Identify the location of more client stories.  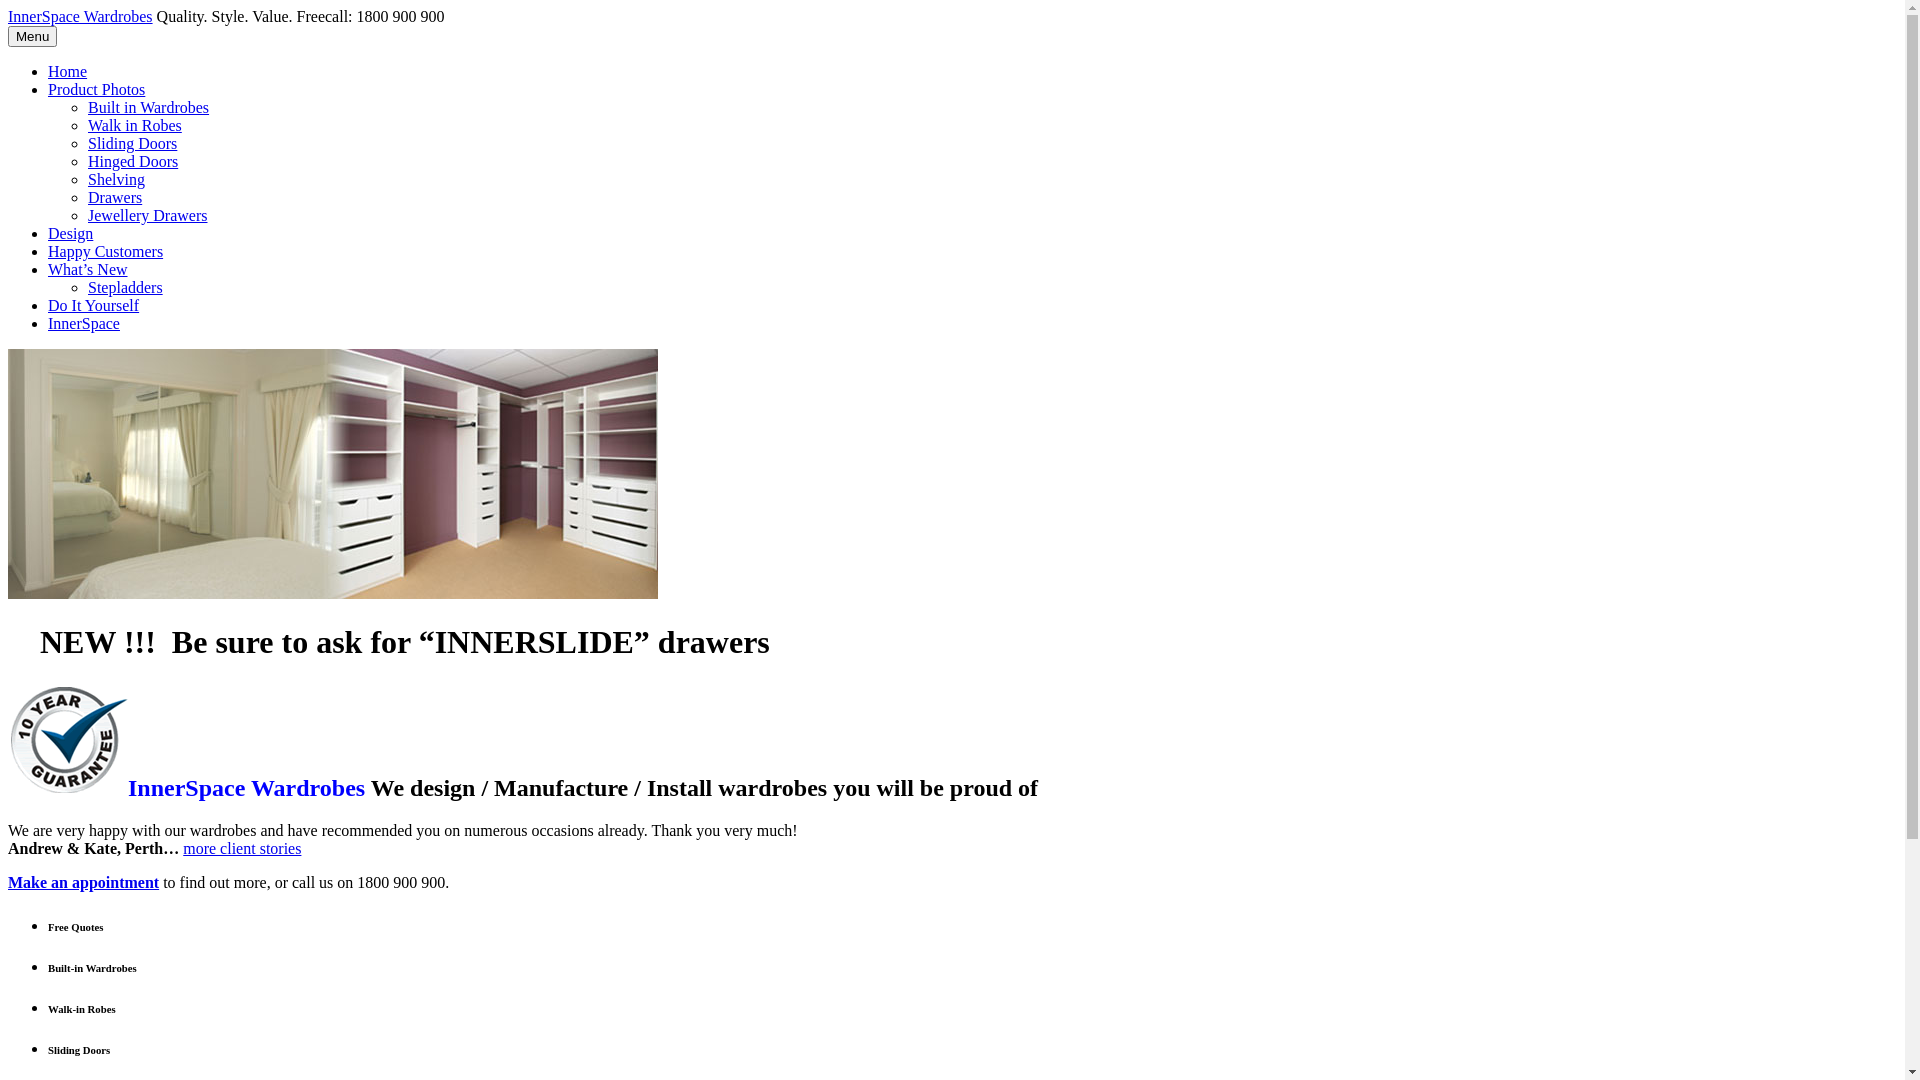
(242, 848).